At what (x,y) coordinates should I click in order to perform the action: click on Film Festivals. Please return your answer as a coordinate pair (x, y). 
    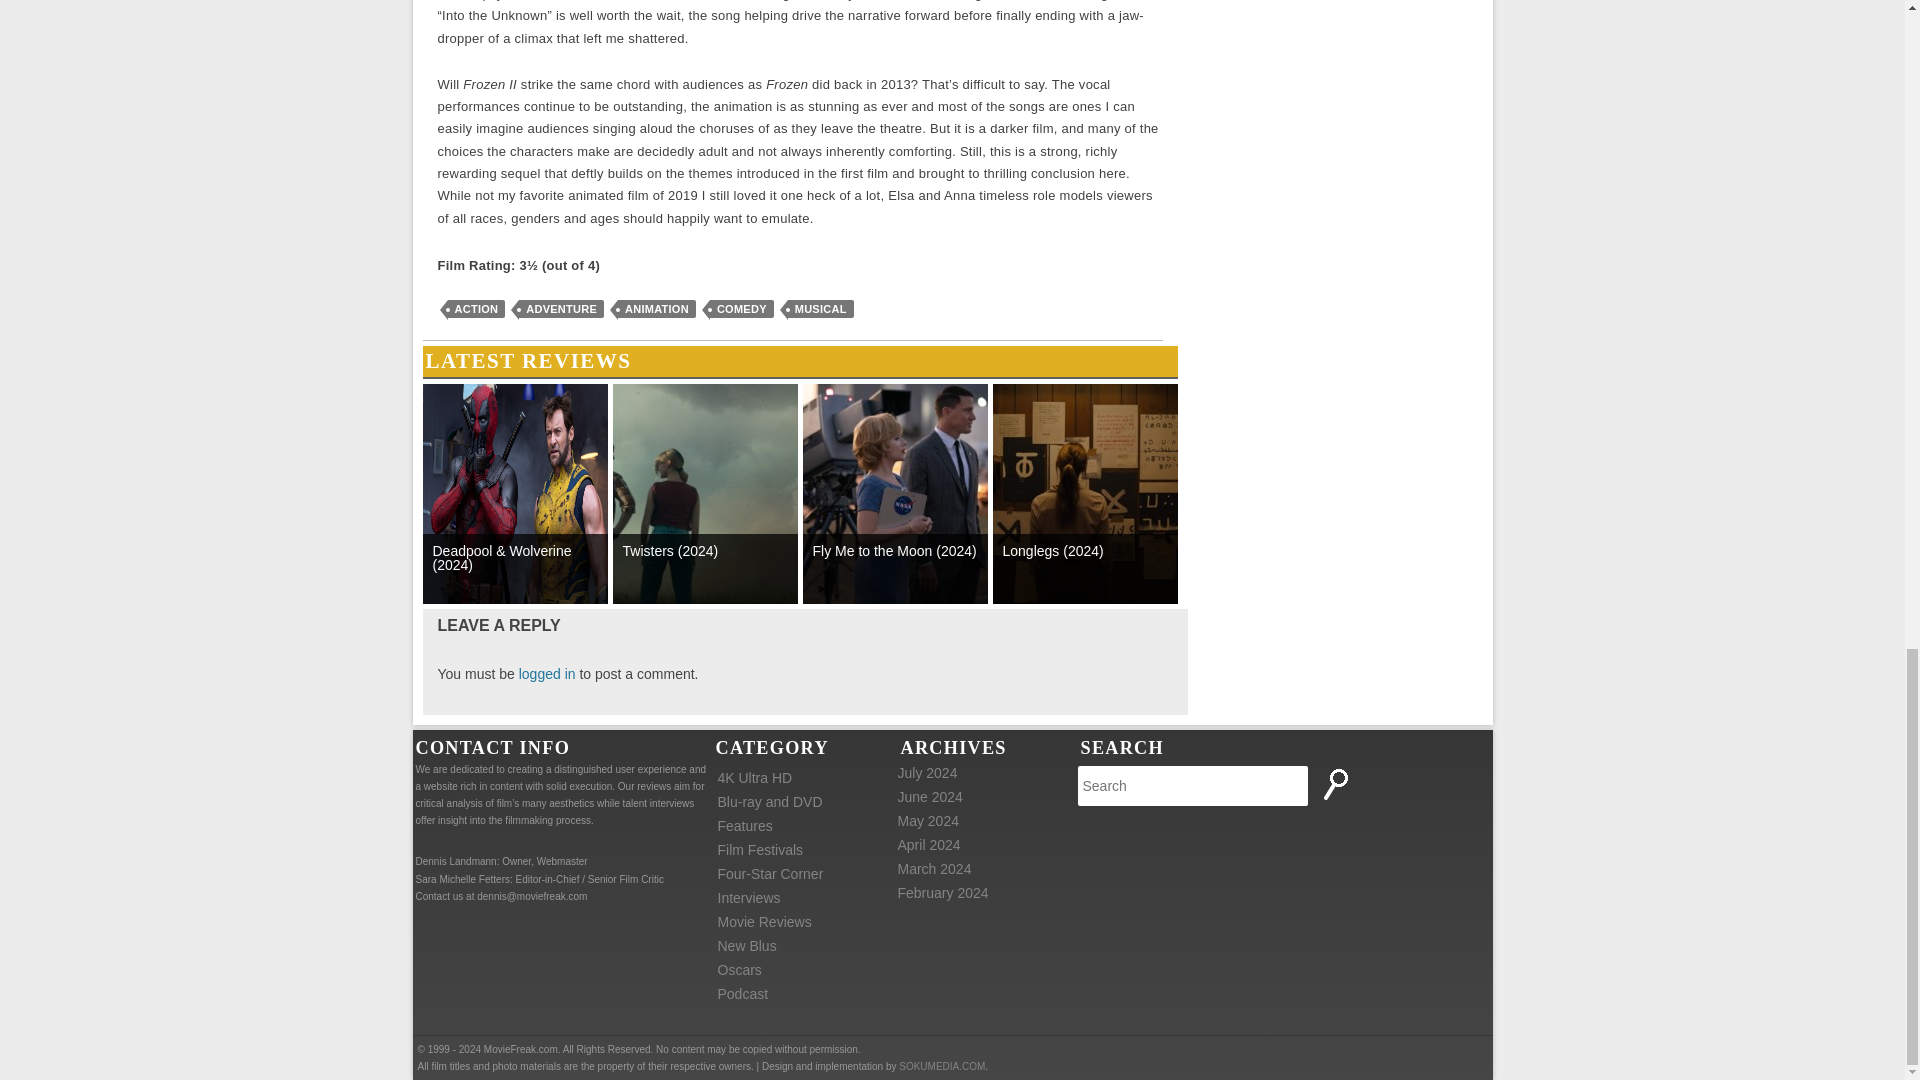
    Looking at the image, I should click on (761, 850).